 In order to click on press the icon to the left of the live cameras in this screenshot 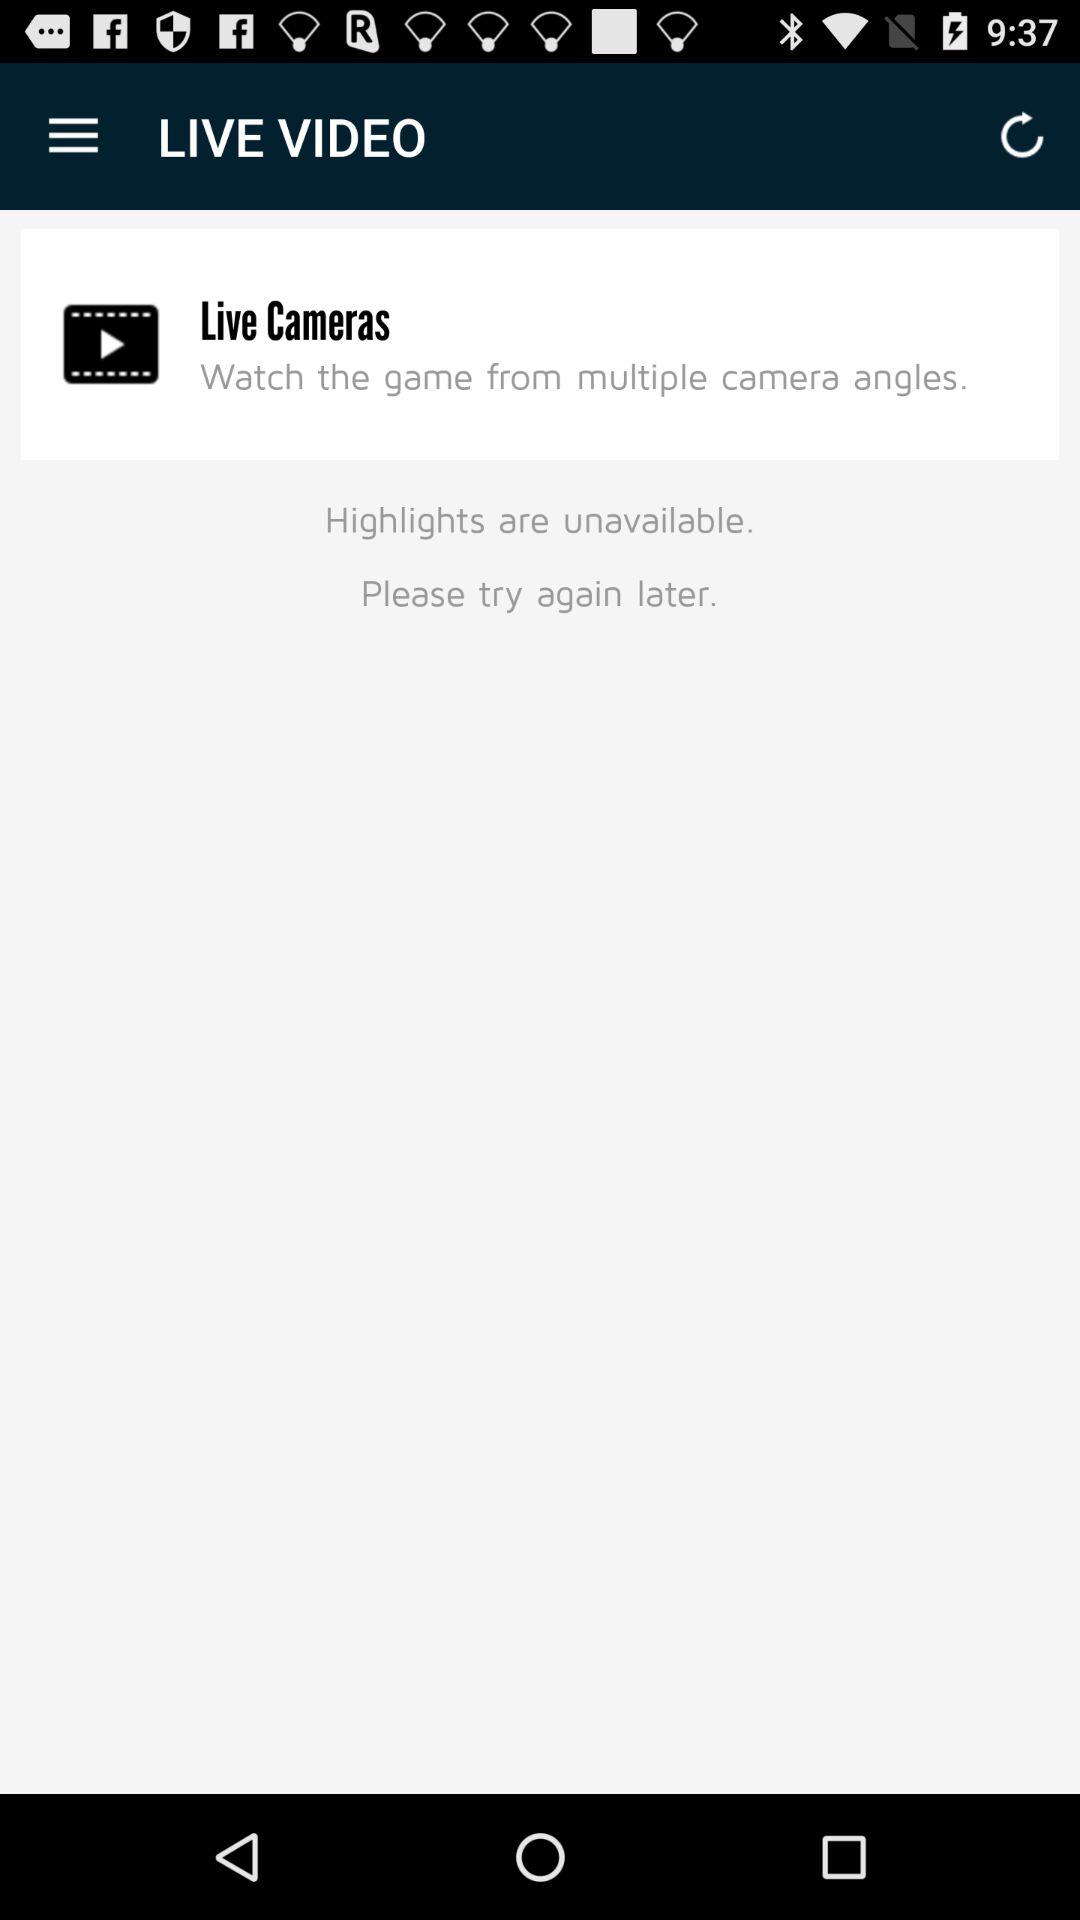, I will do `click(111, 344)`.